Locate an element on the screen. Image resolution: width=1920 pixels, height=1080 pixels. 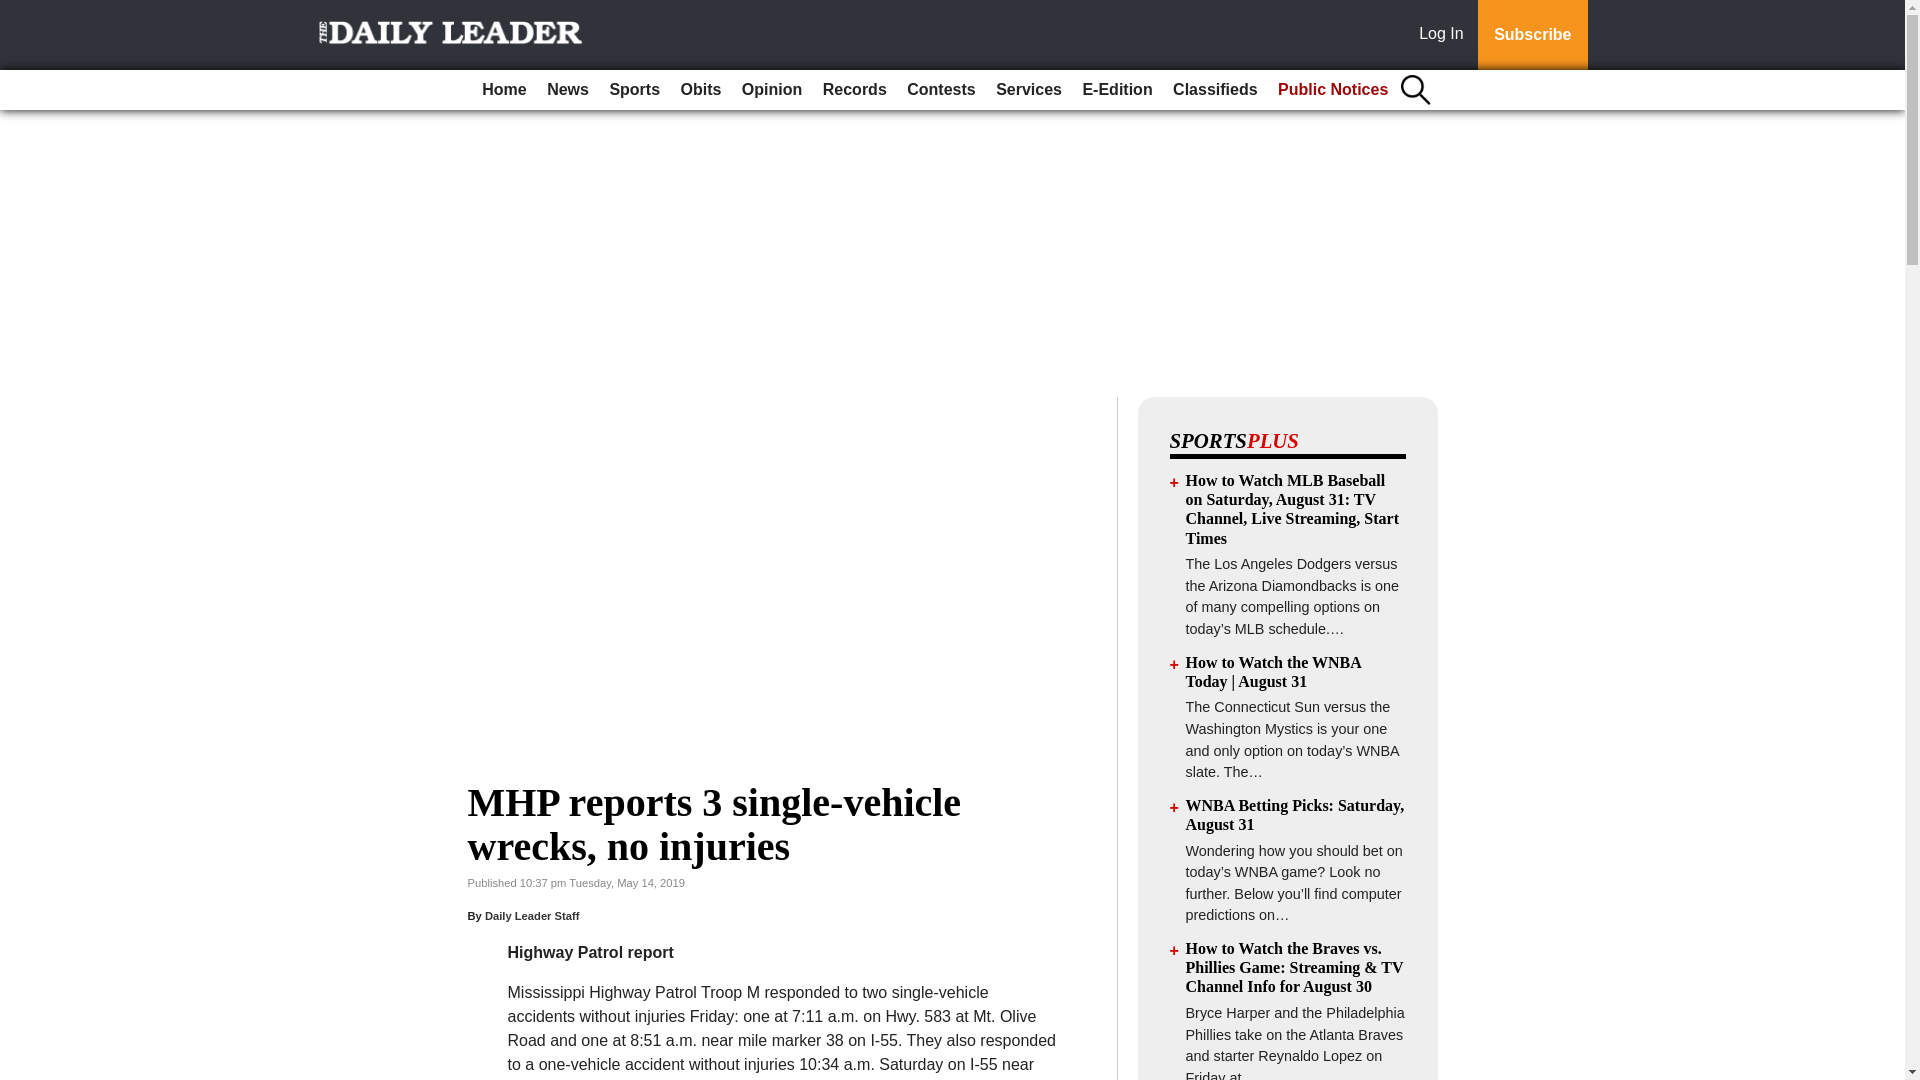
Contests is located at coordinates (940, 90).